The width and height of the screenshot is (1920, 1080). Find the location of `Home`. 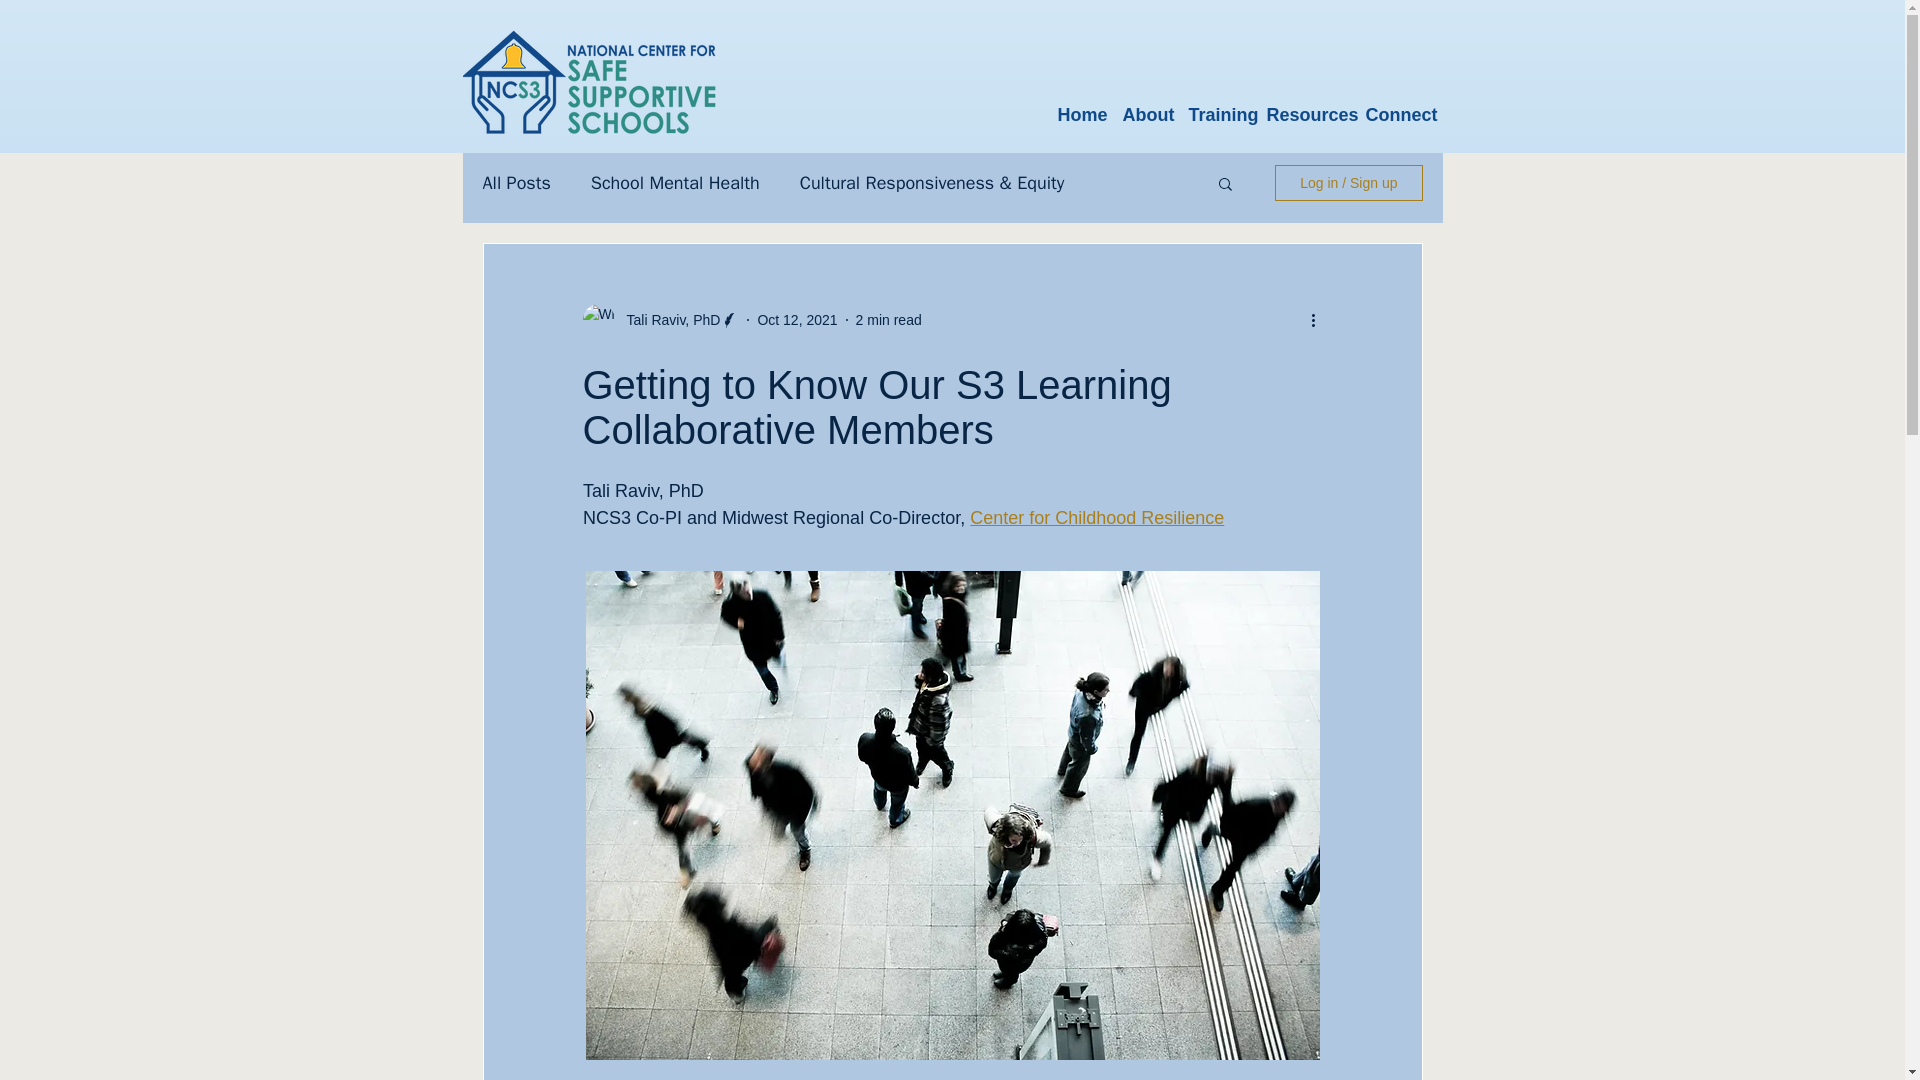

Home is located at coordinates (1082, 106).